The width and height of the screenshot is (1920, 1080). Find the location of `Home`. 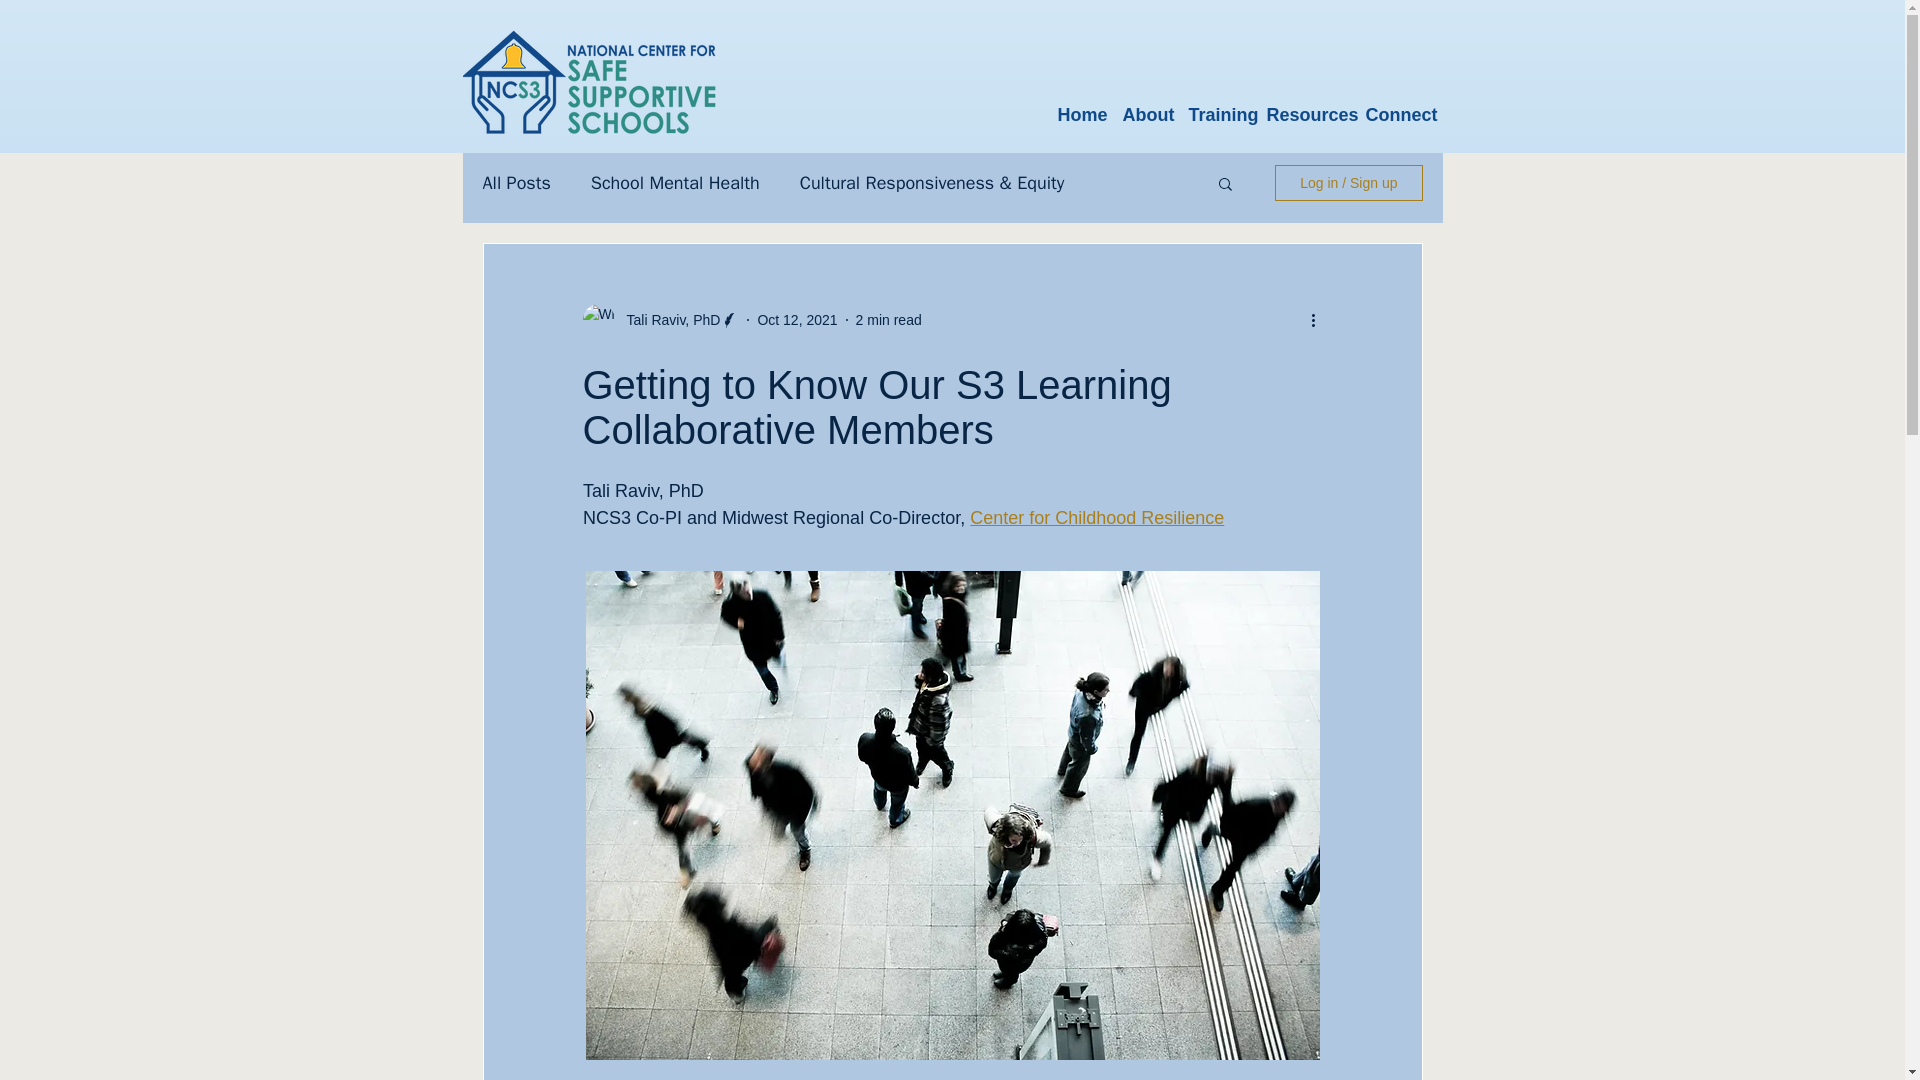

Home is located at coordinates (1082, 106).